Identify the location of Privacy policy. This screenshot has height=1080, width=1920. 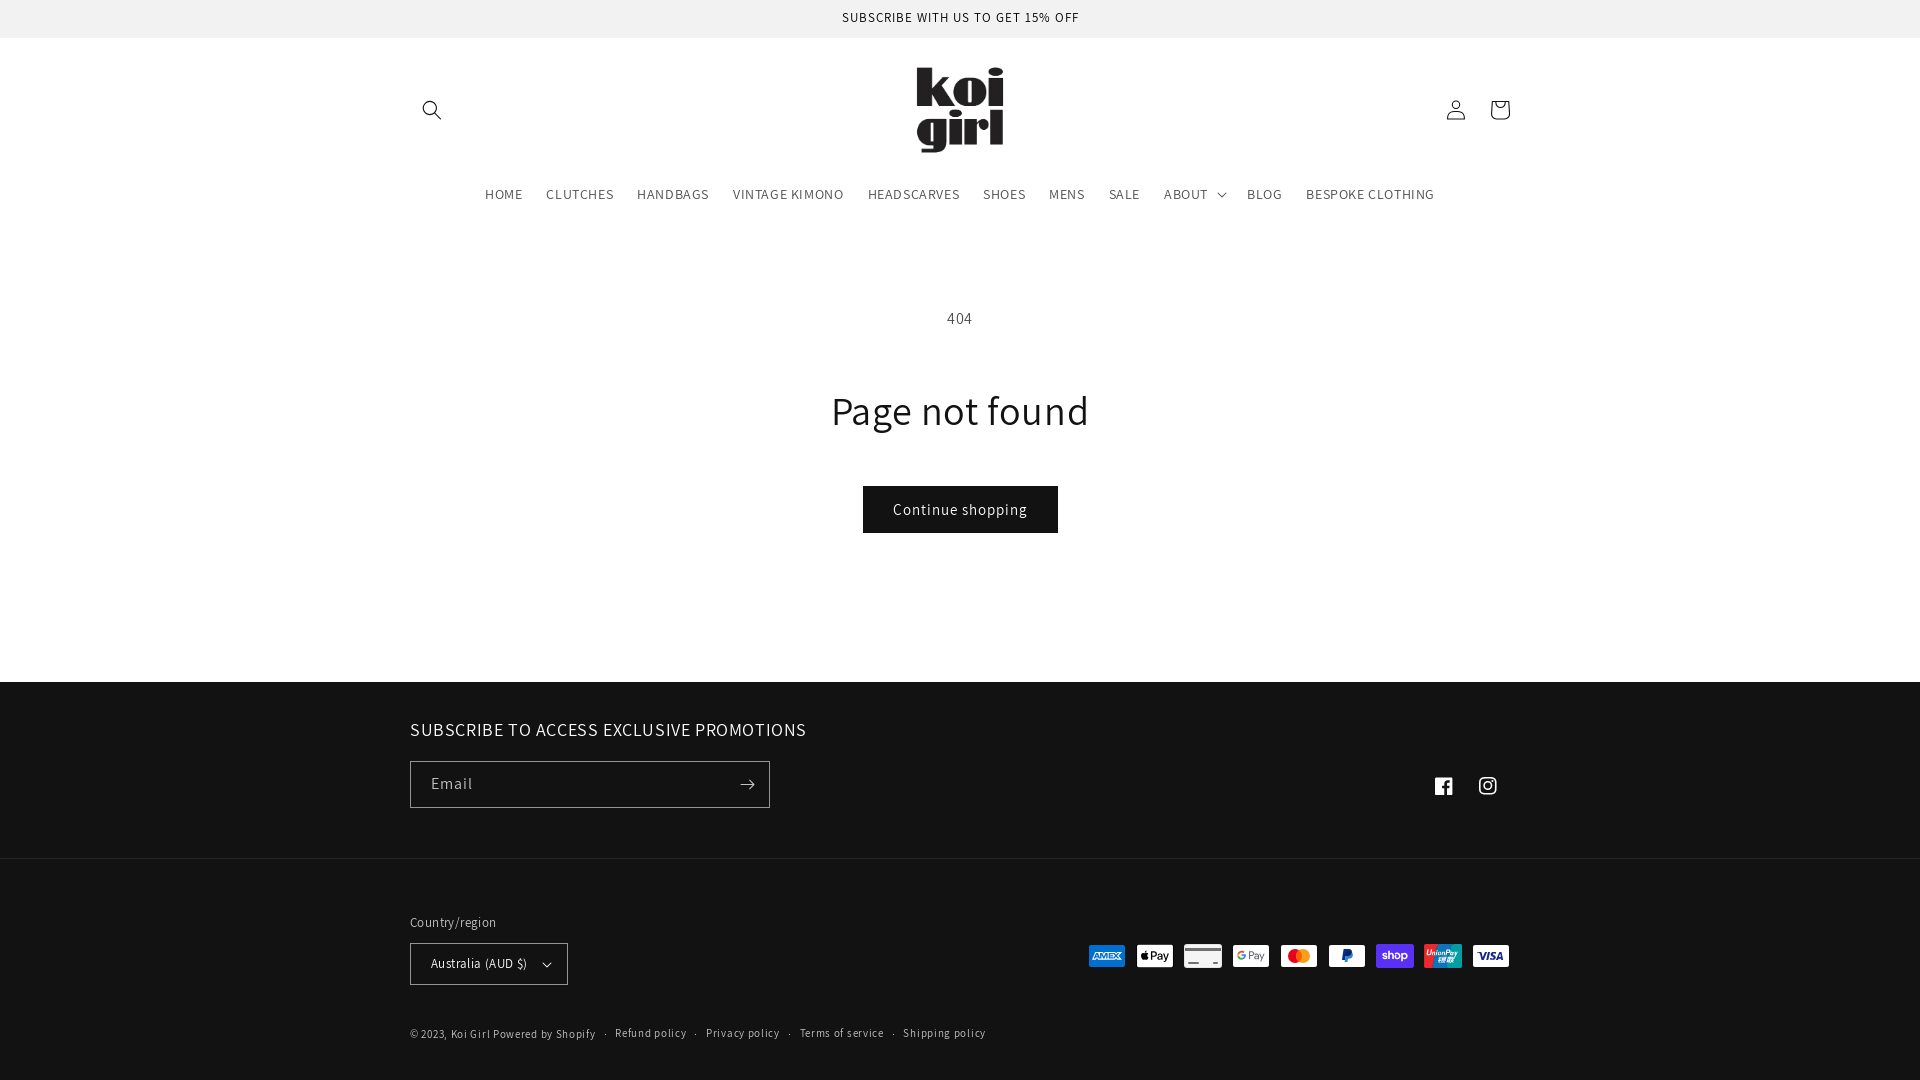
(743, 1034).